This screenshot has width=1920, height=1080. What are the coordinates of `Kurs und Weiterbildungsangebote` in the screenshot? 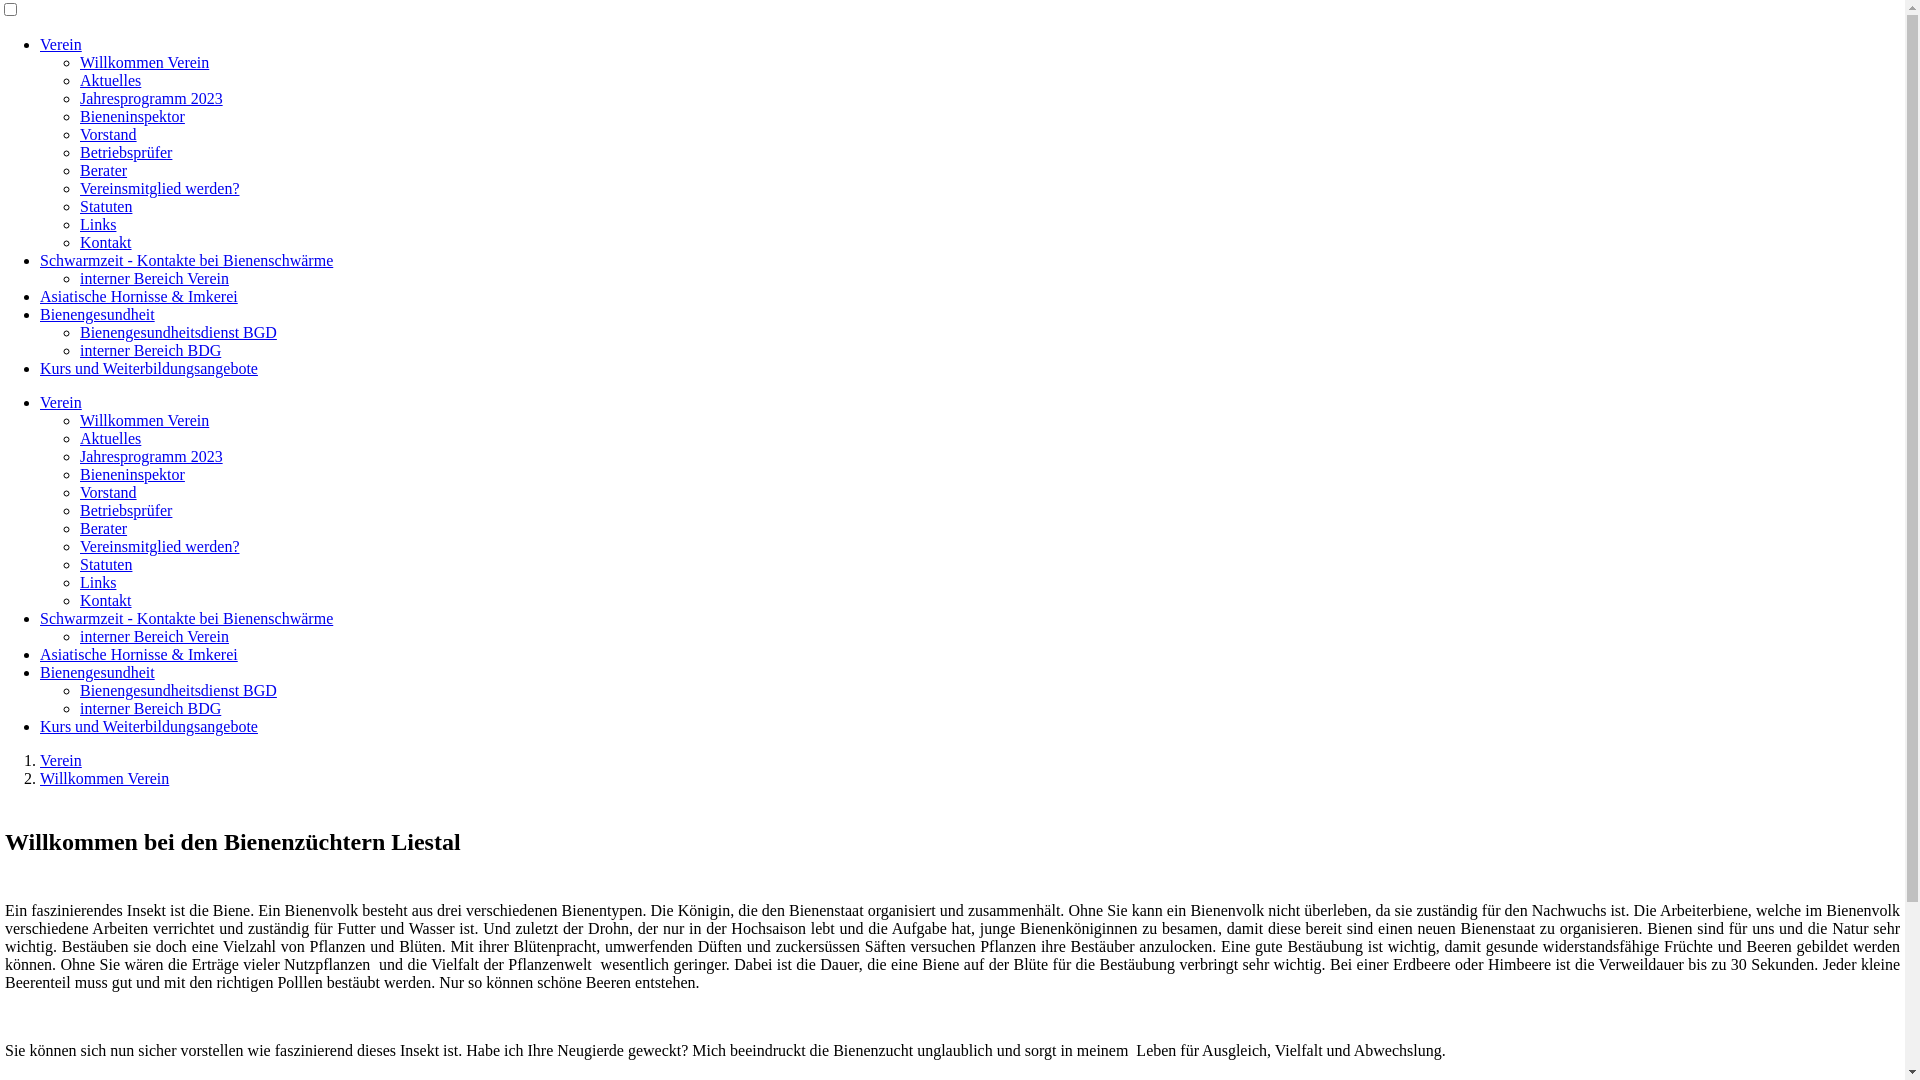 It's located at (149, 726).